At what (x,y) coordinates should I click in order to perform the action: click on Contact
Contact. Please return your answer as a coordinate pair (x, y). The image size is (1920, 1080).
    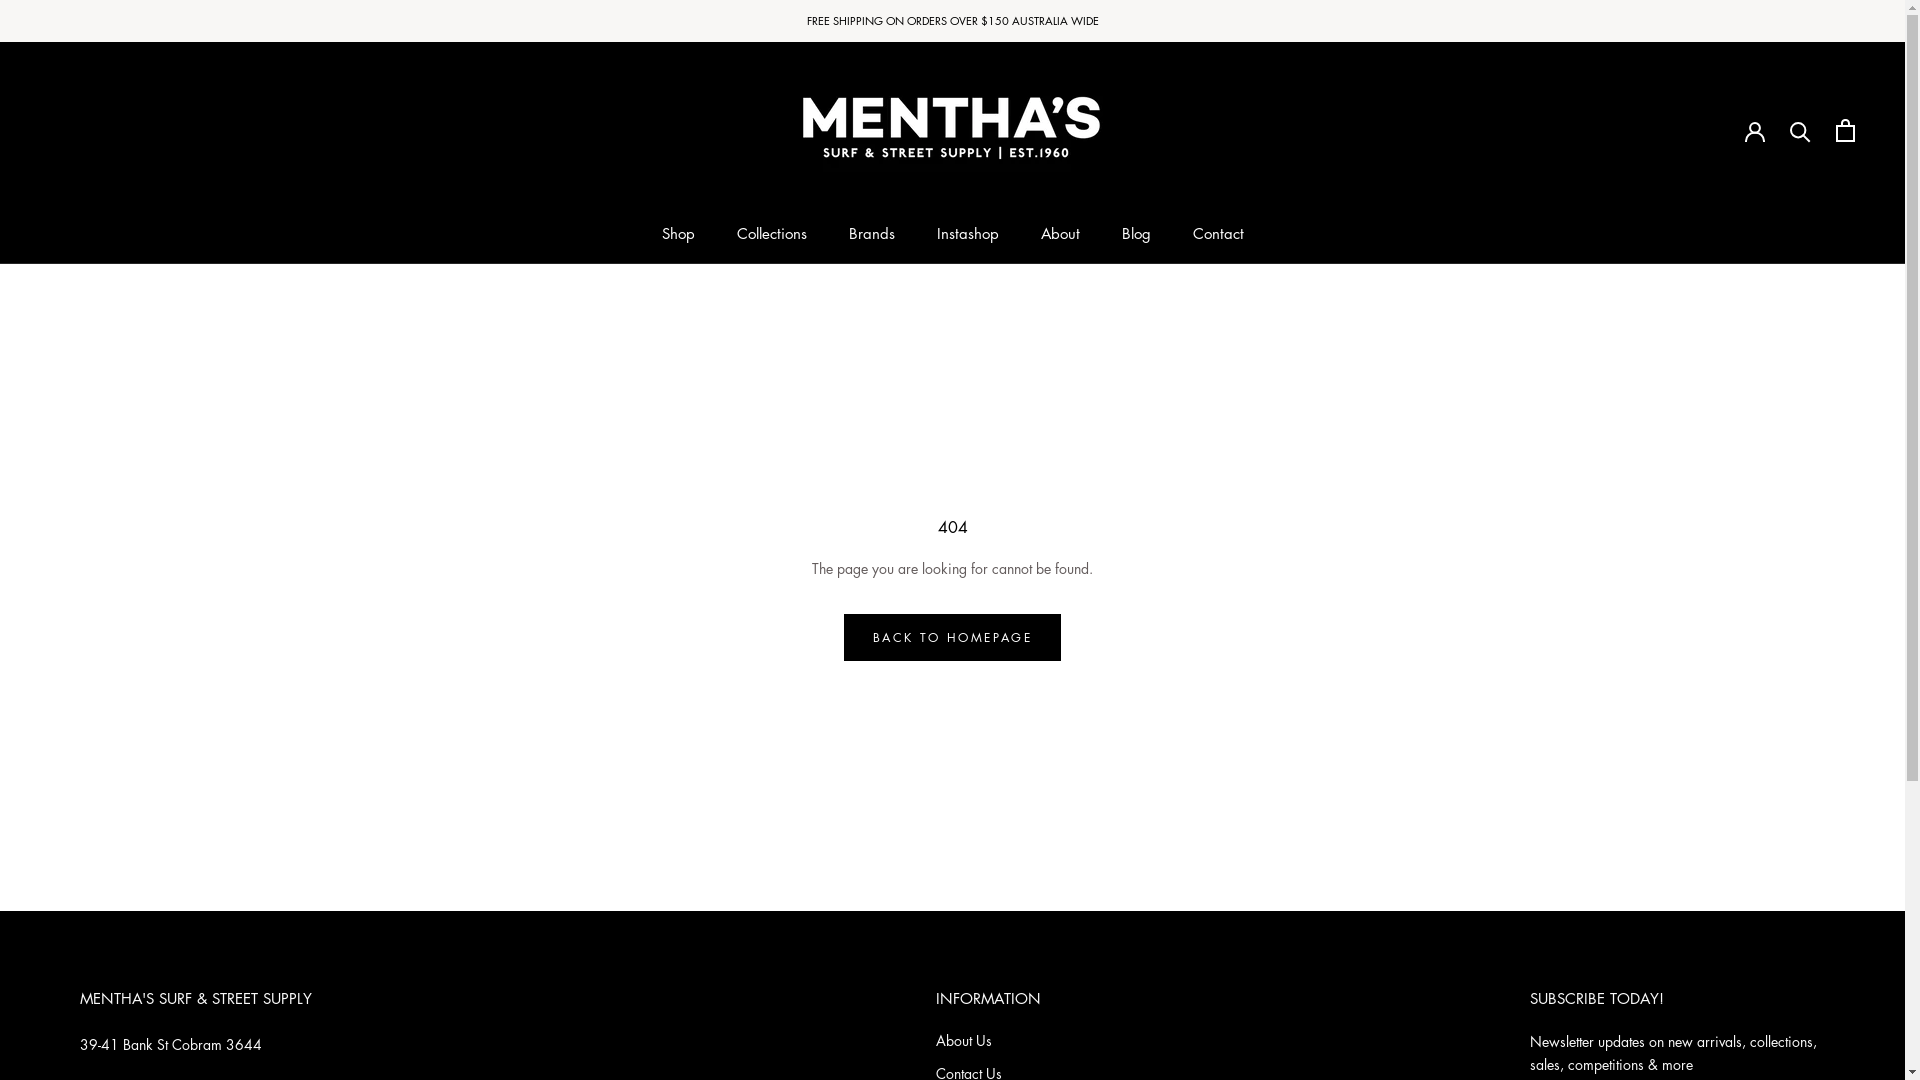
    Looking at the image, I should click on (1218, 233).